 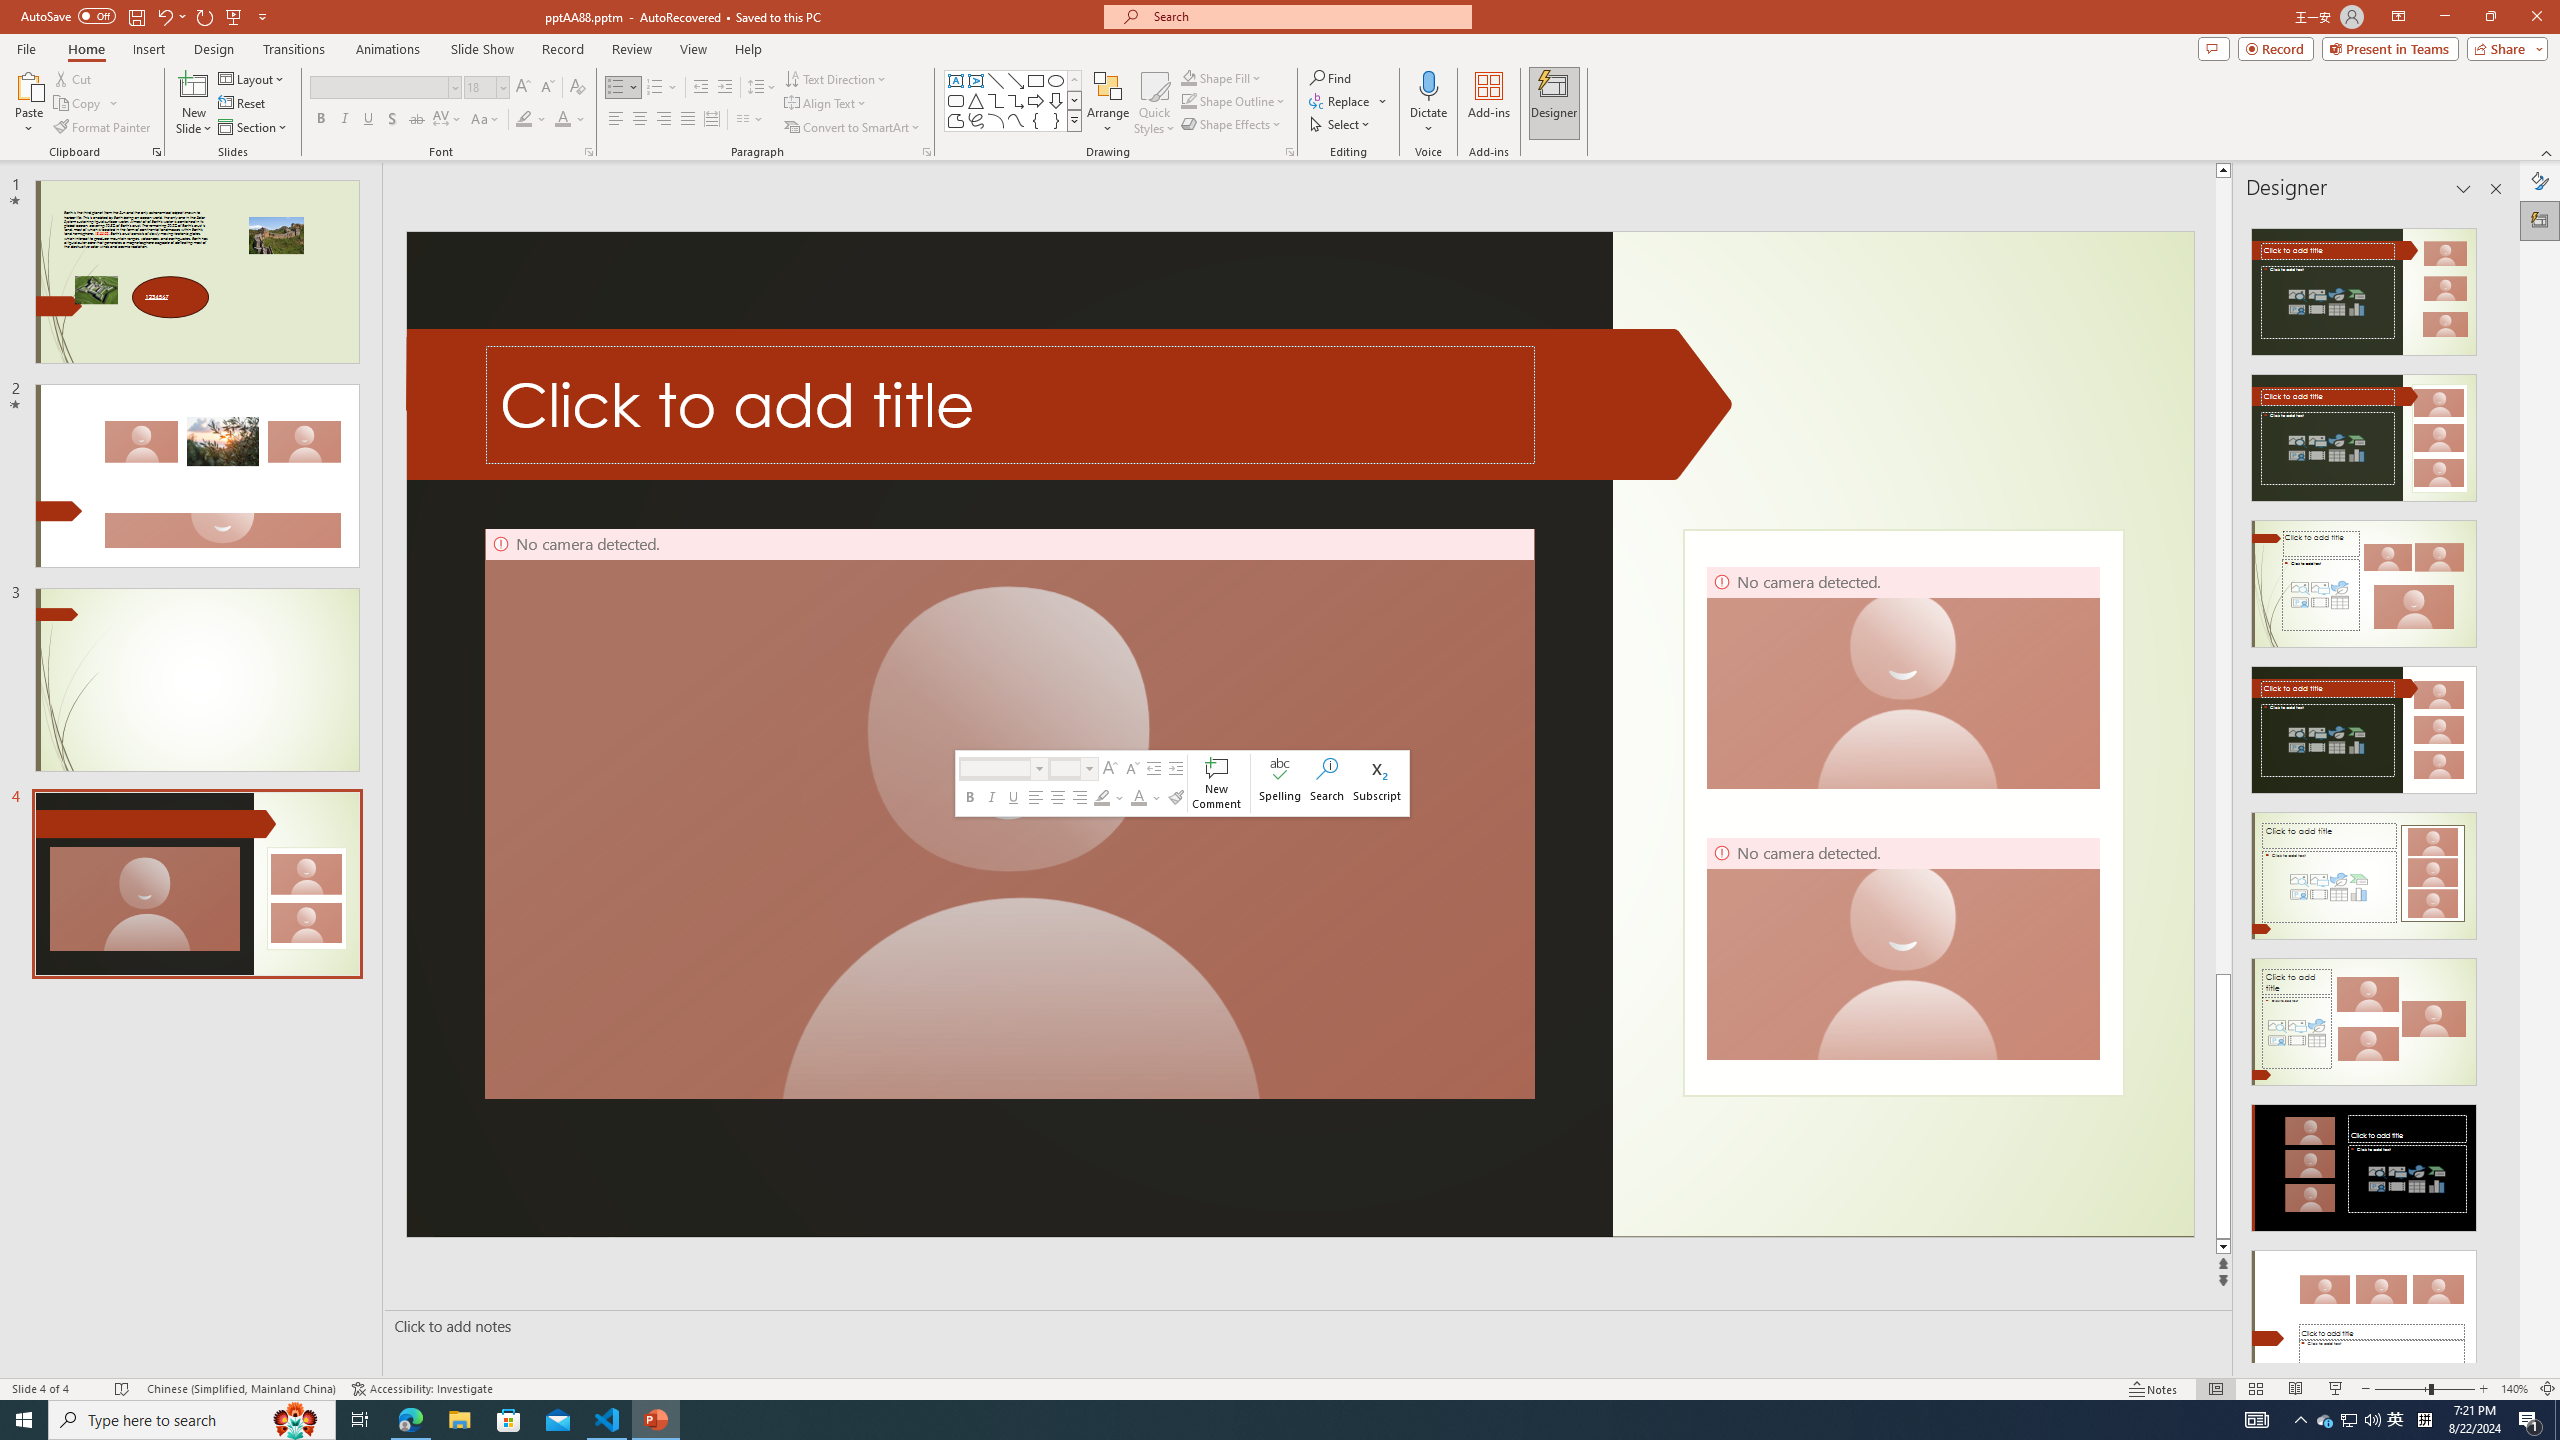 What do you see at coordinates (2364, 1308) in the screenshot?
I see `Design Idea` at bounding box center [2364, 1308].